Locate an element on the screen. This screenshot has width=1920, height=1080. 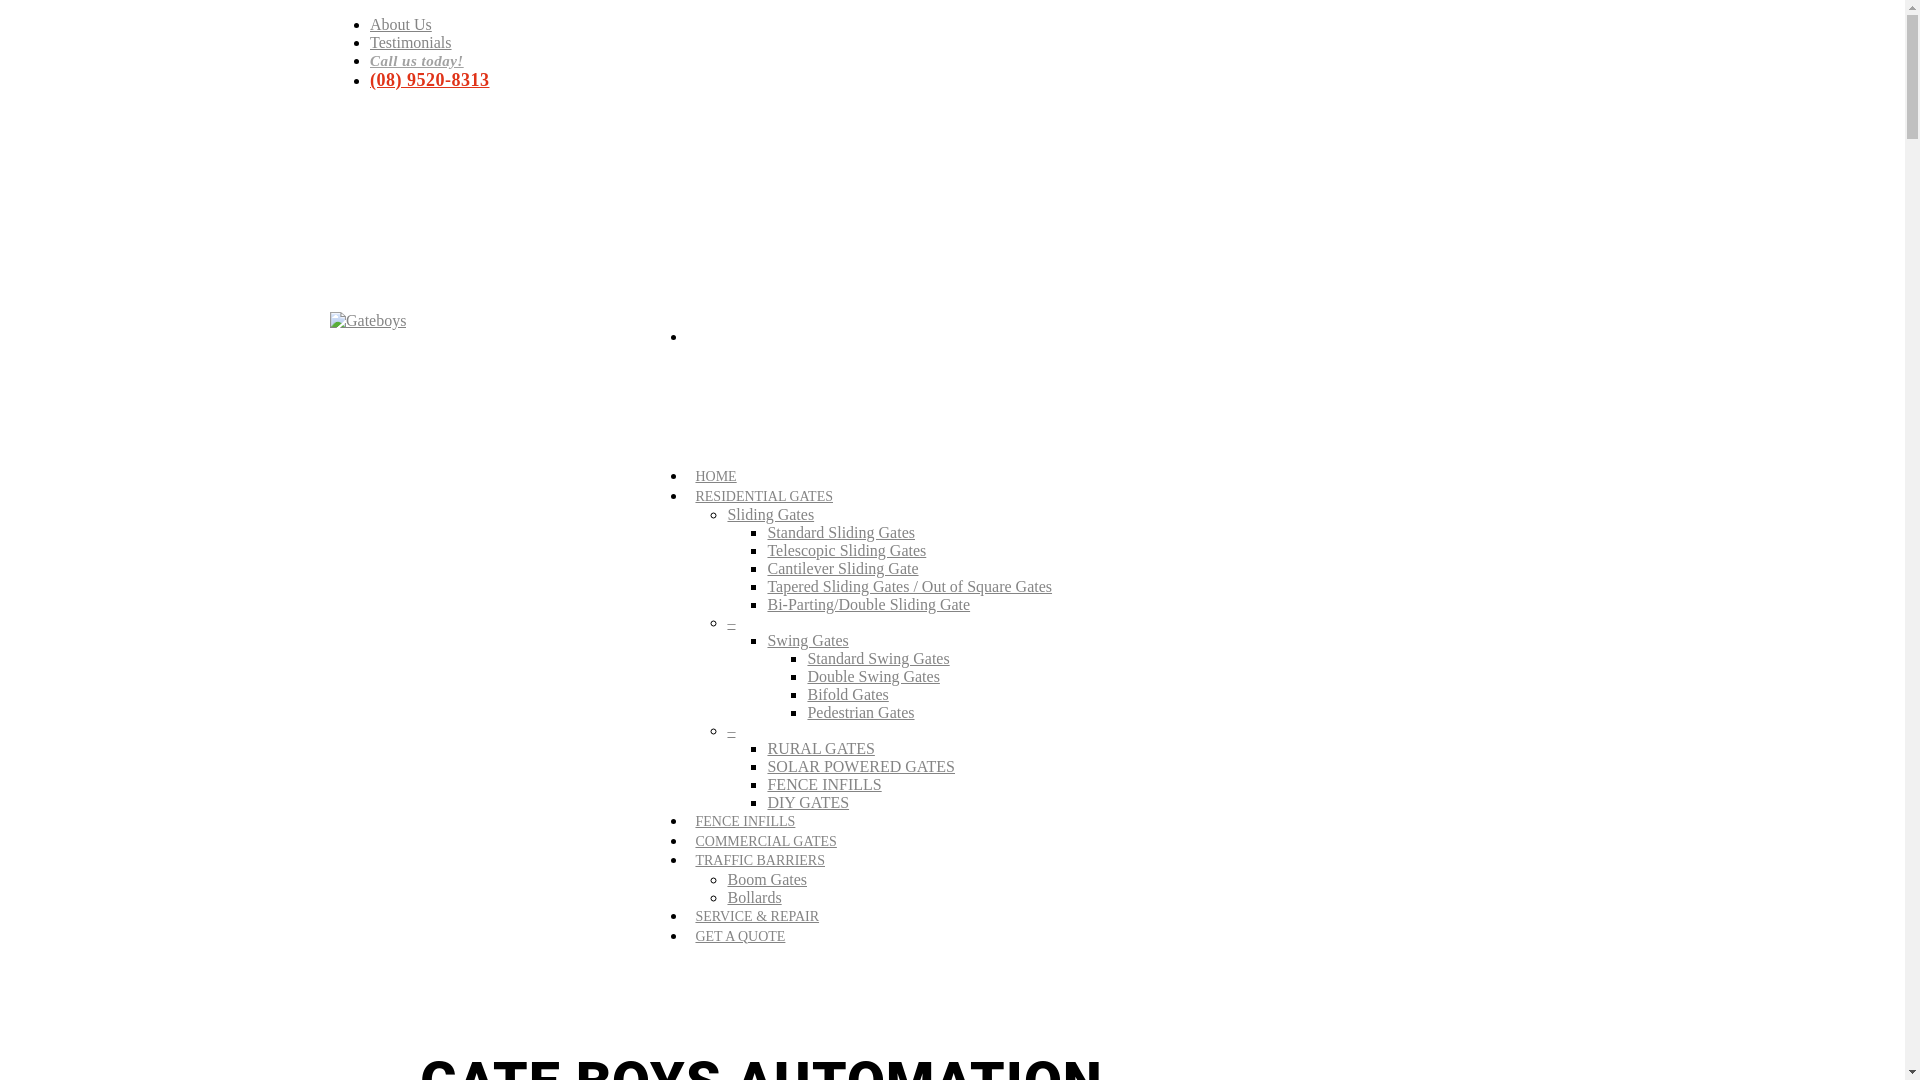
Standard Swing Gates is located at coordinates (878, 658).